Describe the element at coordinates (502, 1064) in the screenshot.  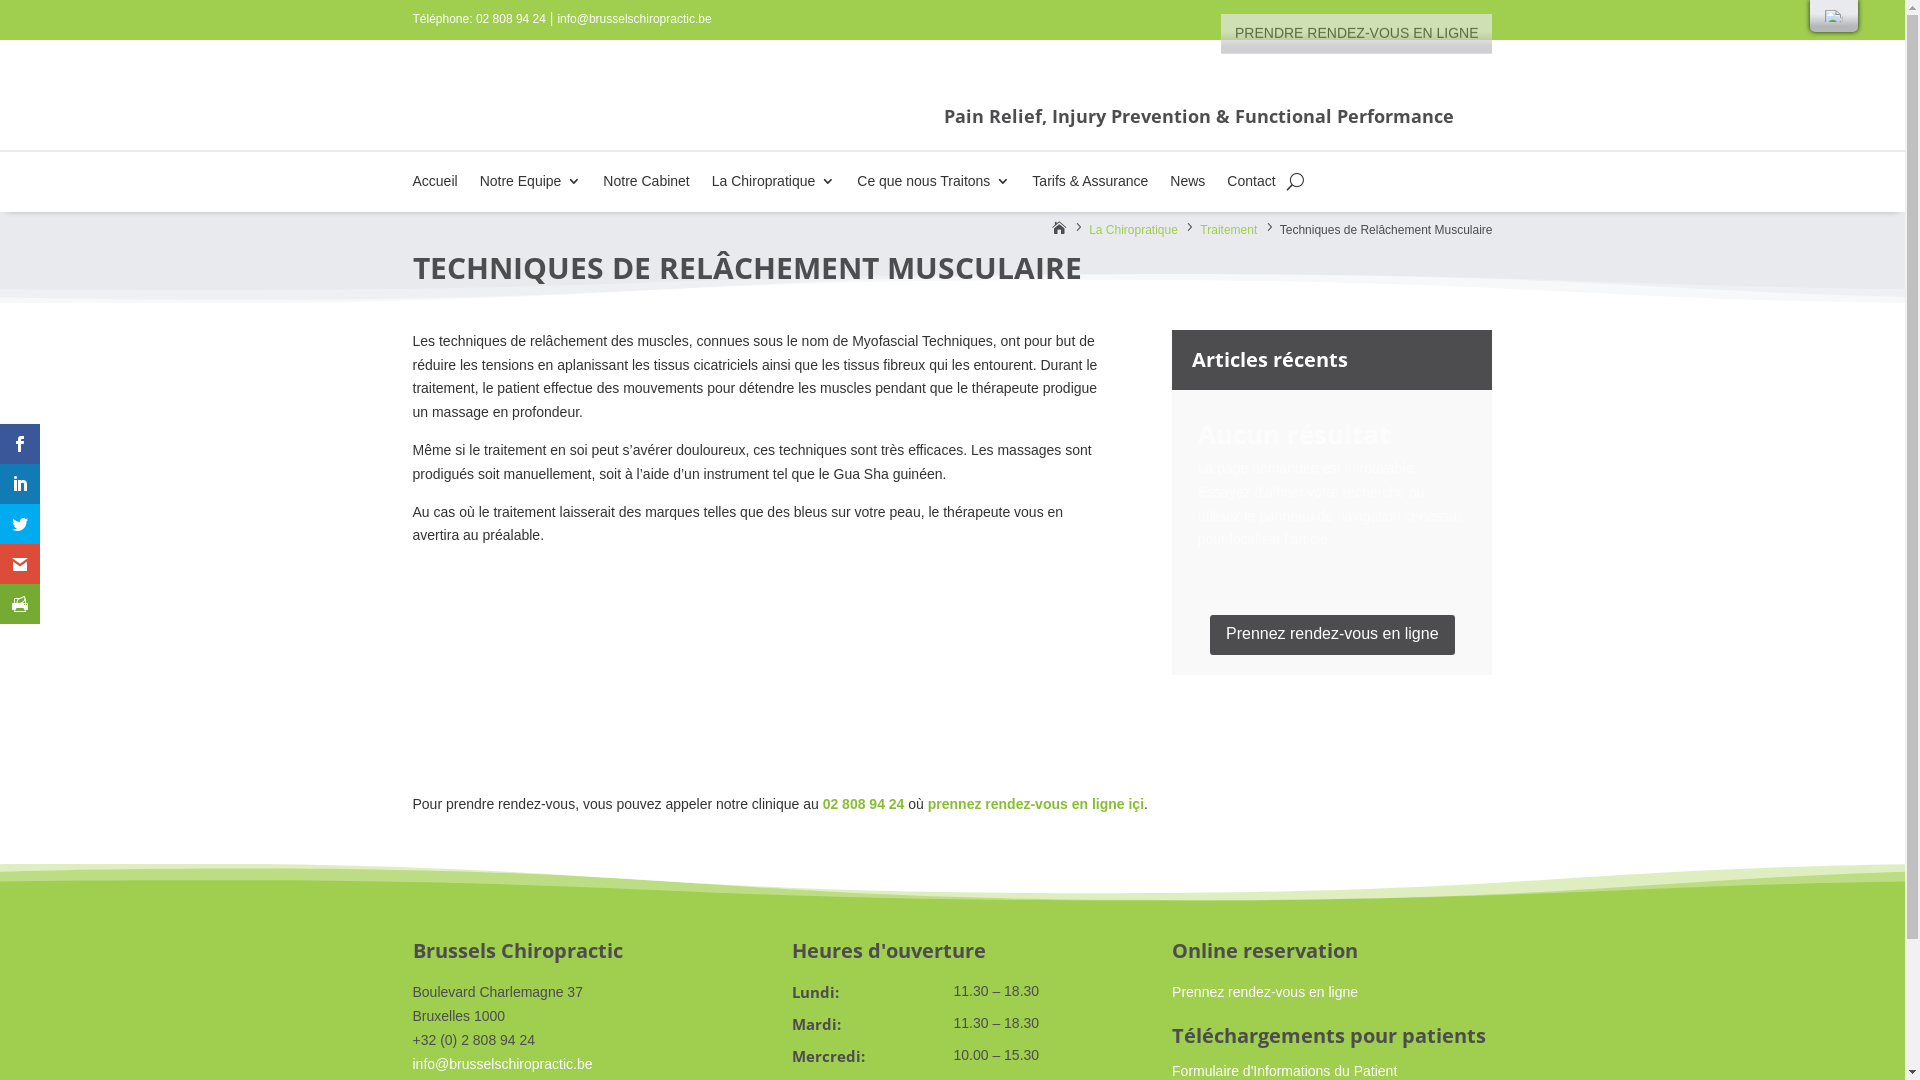
I see `info@brusselschiropractic.be` at that location.